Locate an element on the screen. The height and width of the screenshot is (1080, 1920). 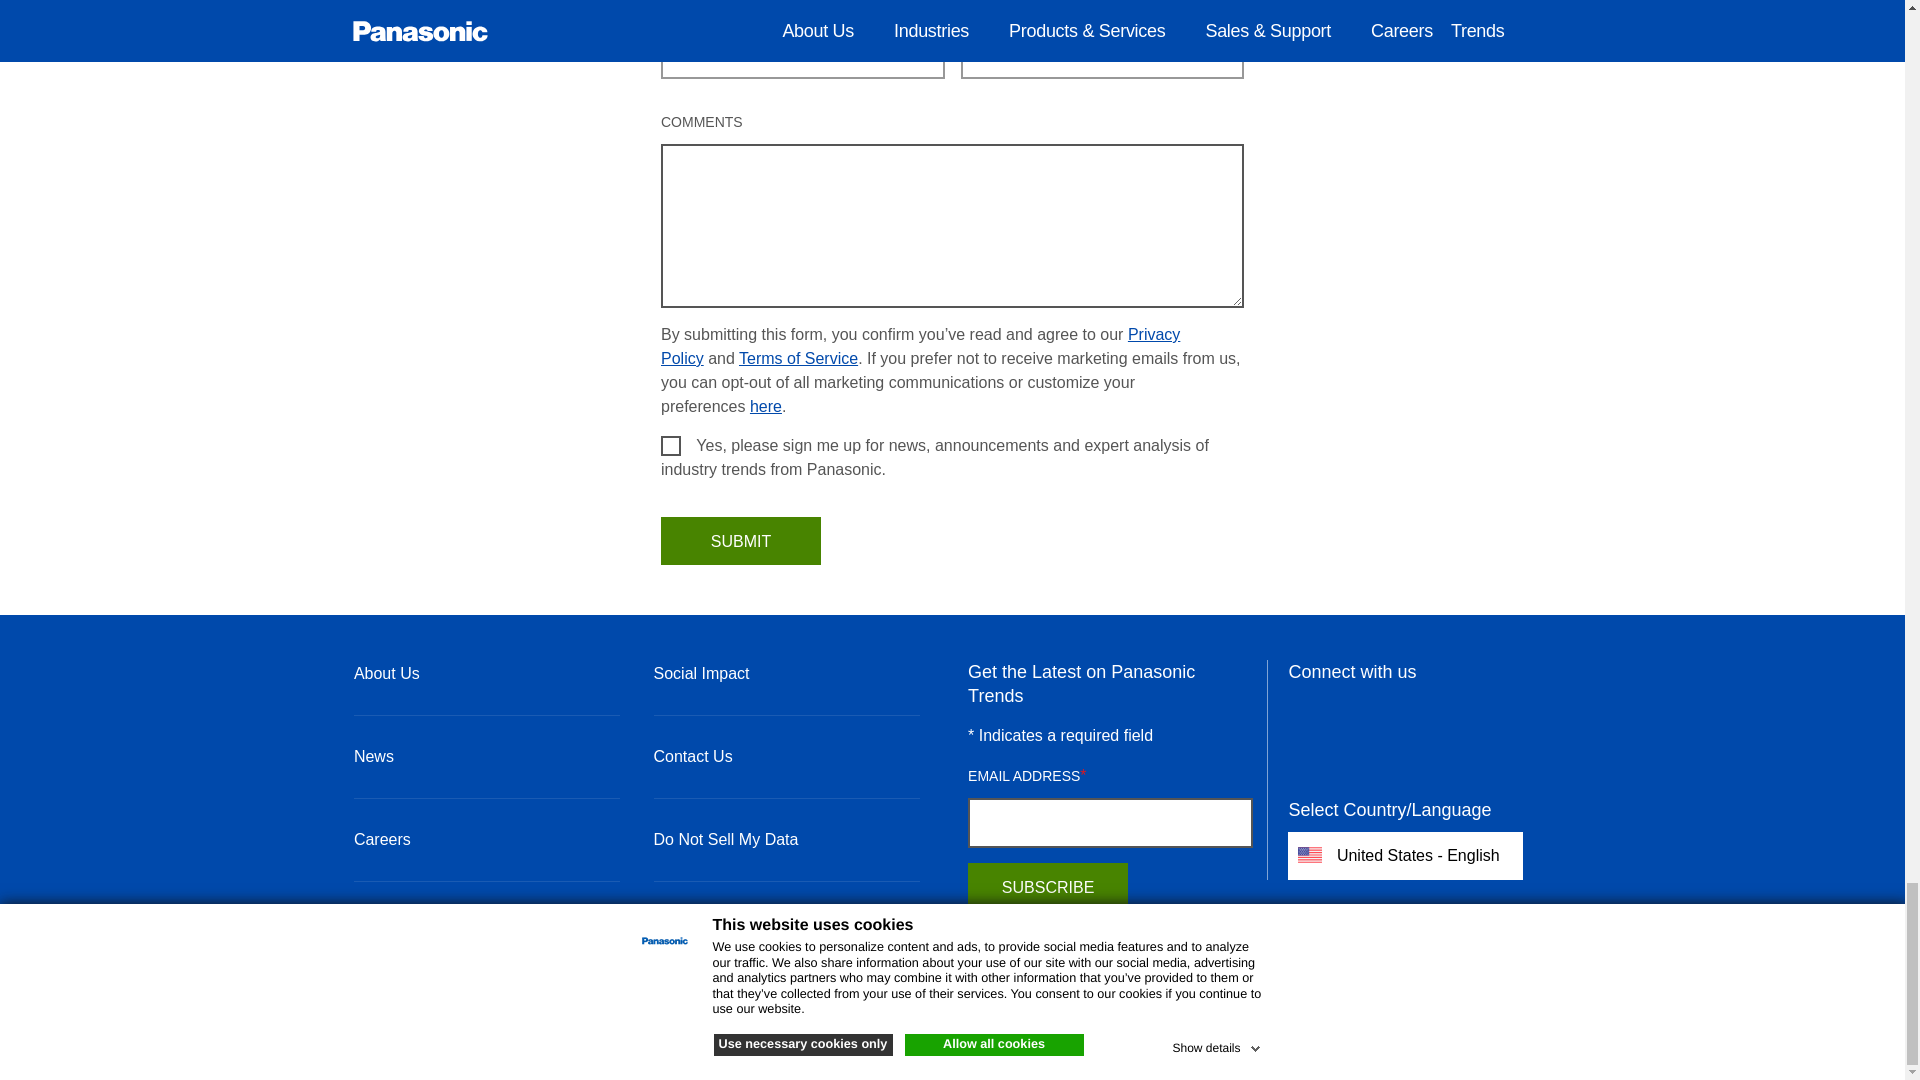
Submit is located at coordinates (740, 540).